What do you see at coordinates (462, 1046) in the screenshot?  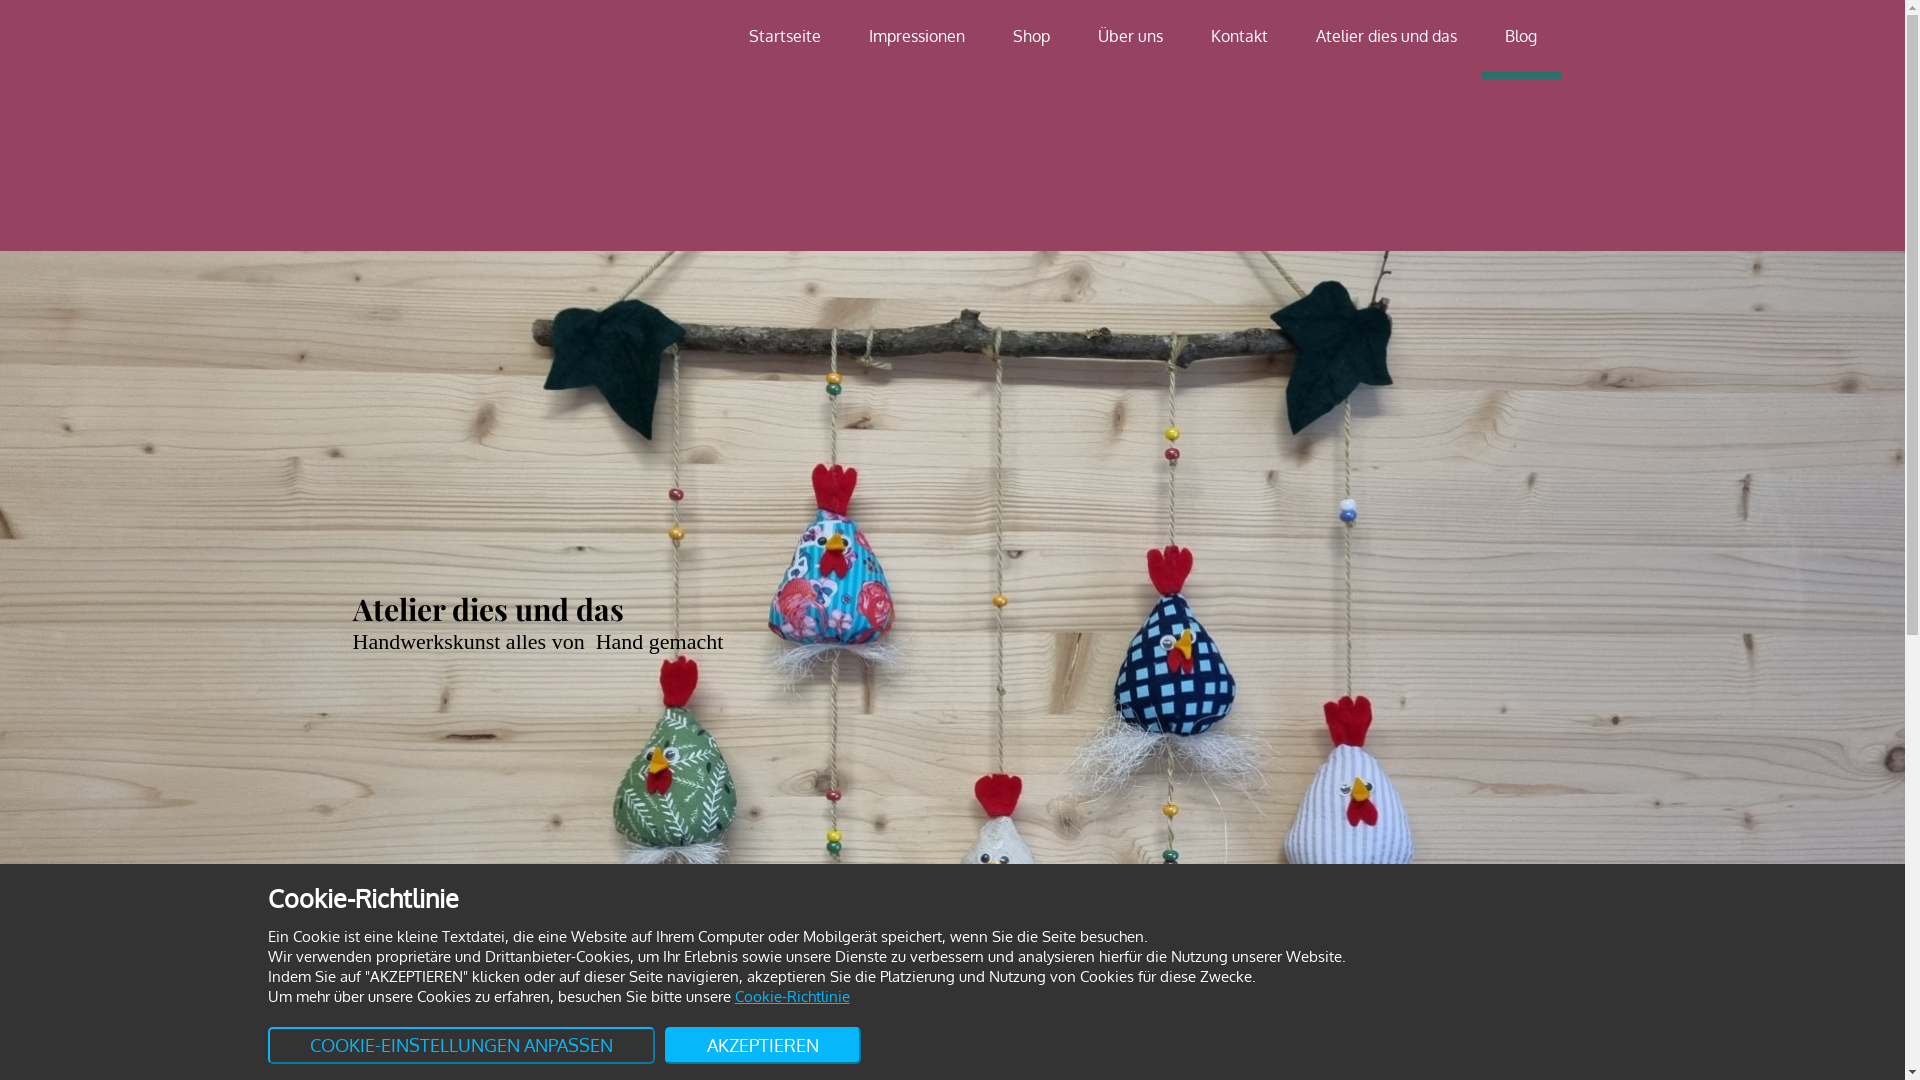 I see `COOKIE-EINSTELLUNGEN ANPASSEN` at bounding box center [462, 1046].